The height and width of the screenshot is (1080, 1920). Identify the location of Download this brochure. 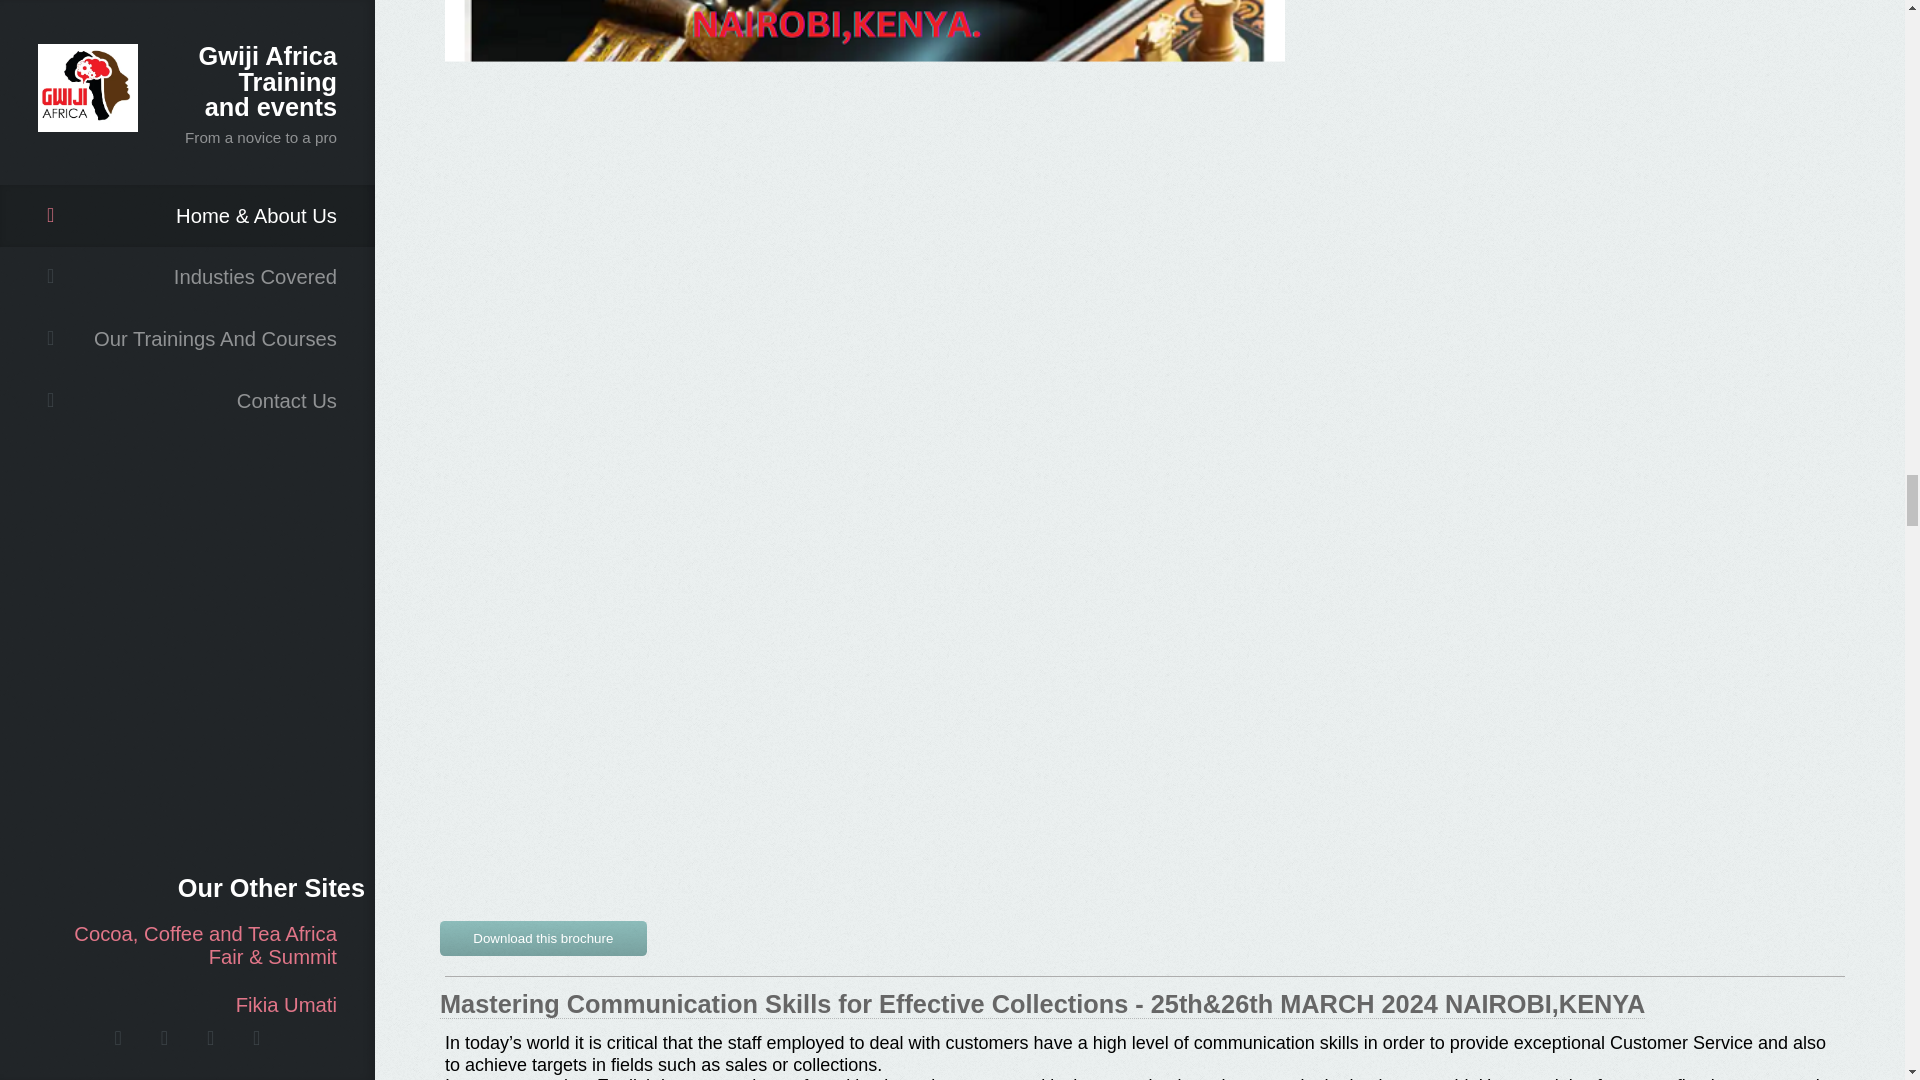
(543, 938).